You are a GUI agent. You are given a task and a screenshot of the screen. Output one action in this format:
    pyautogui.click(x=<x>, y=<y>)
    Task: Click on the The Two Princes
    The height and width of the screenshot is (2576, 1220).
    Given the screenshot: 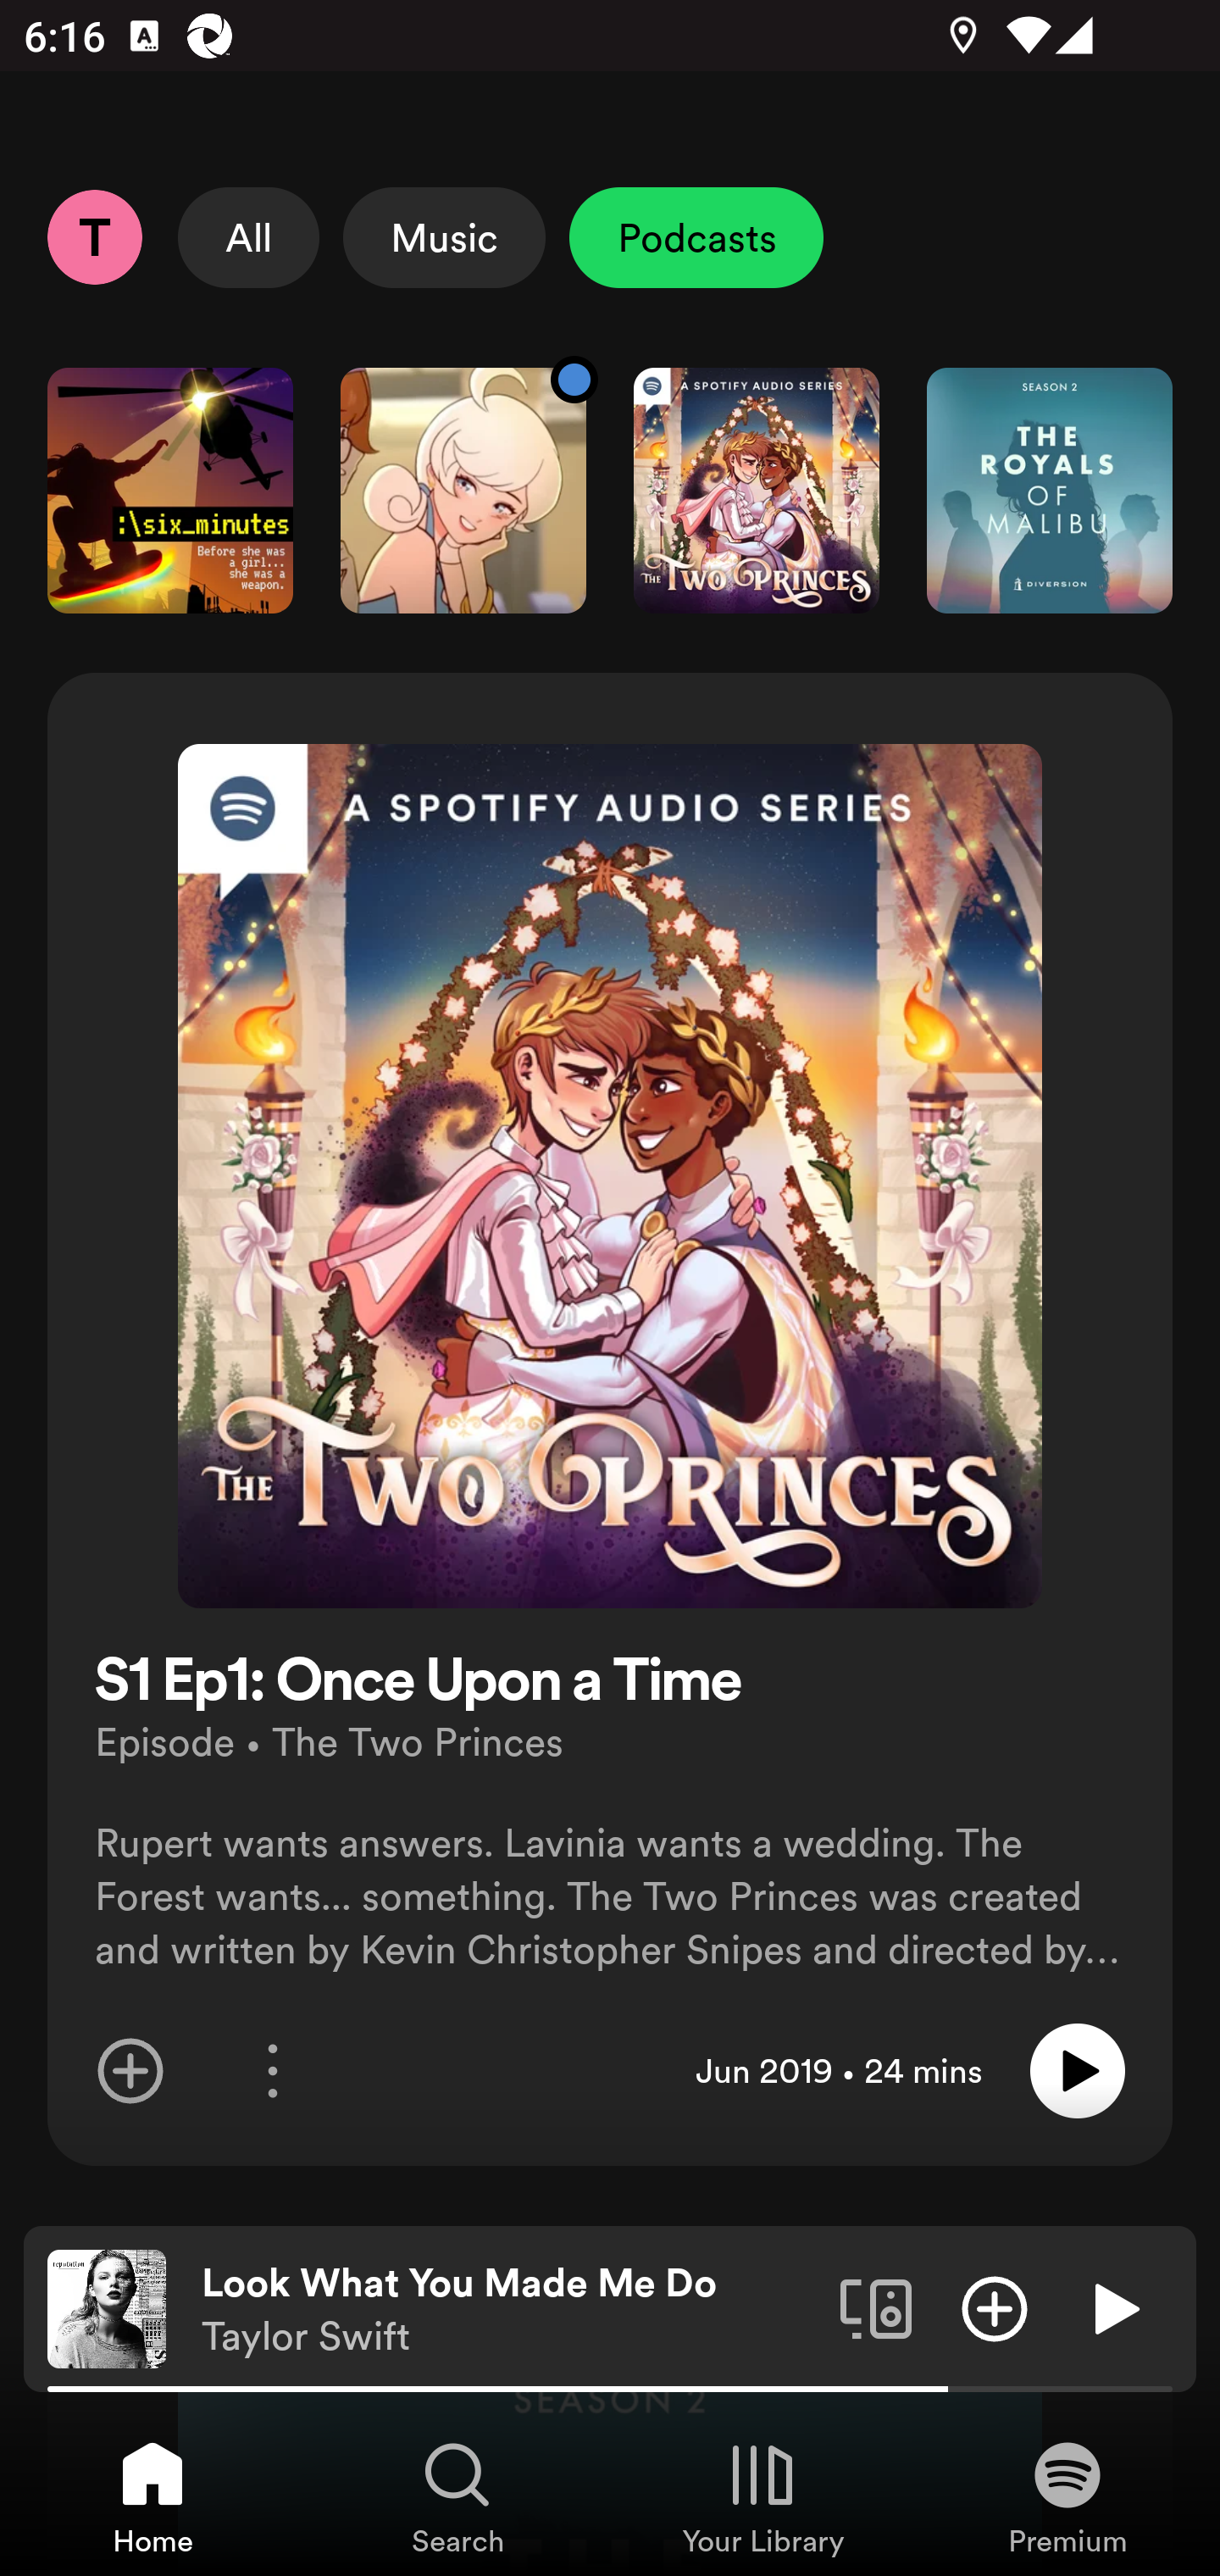 What is the action you would take?
    pyautogui.click(x=757, y=490)
    